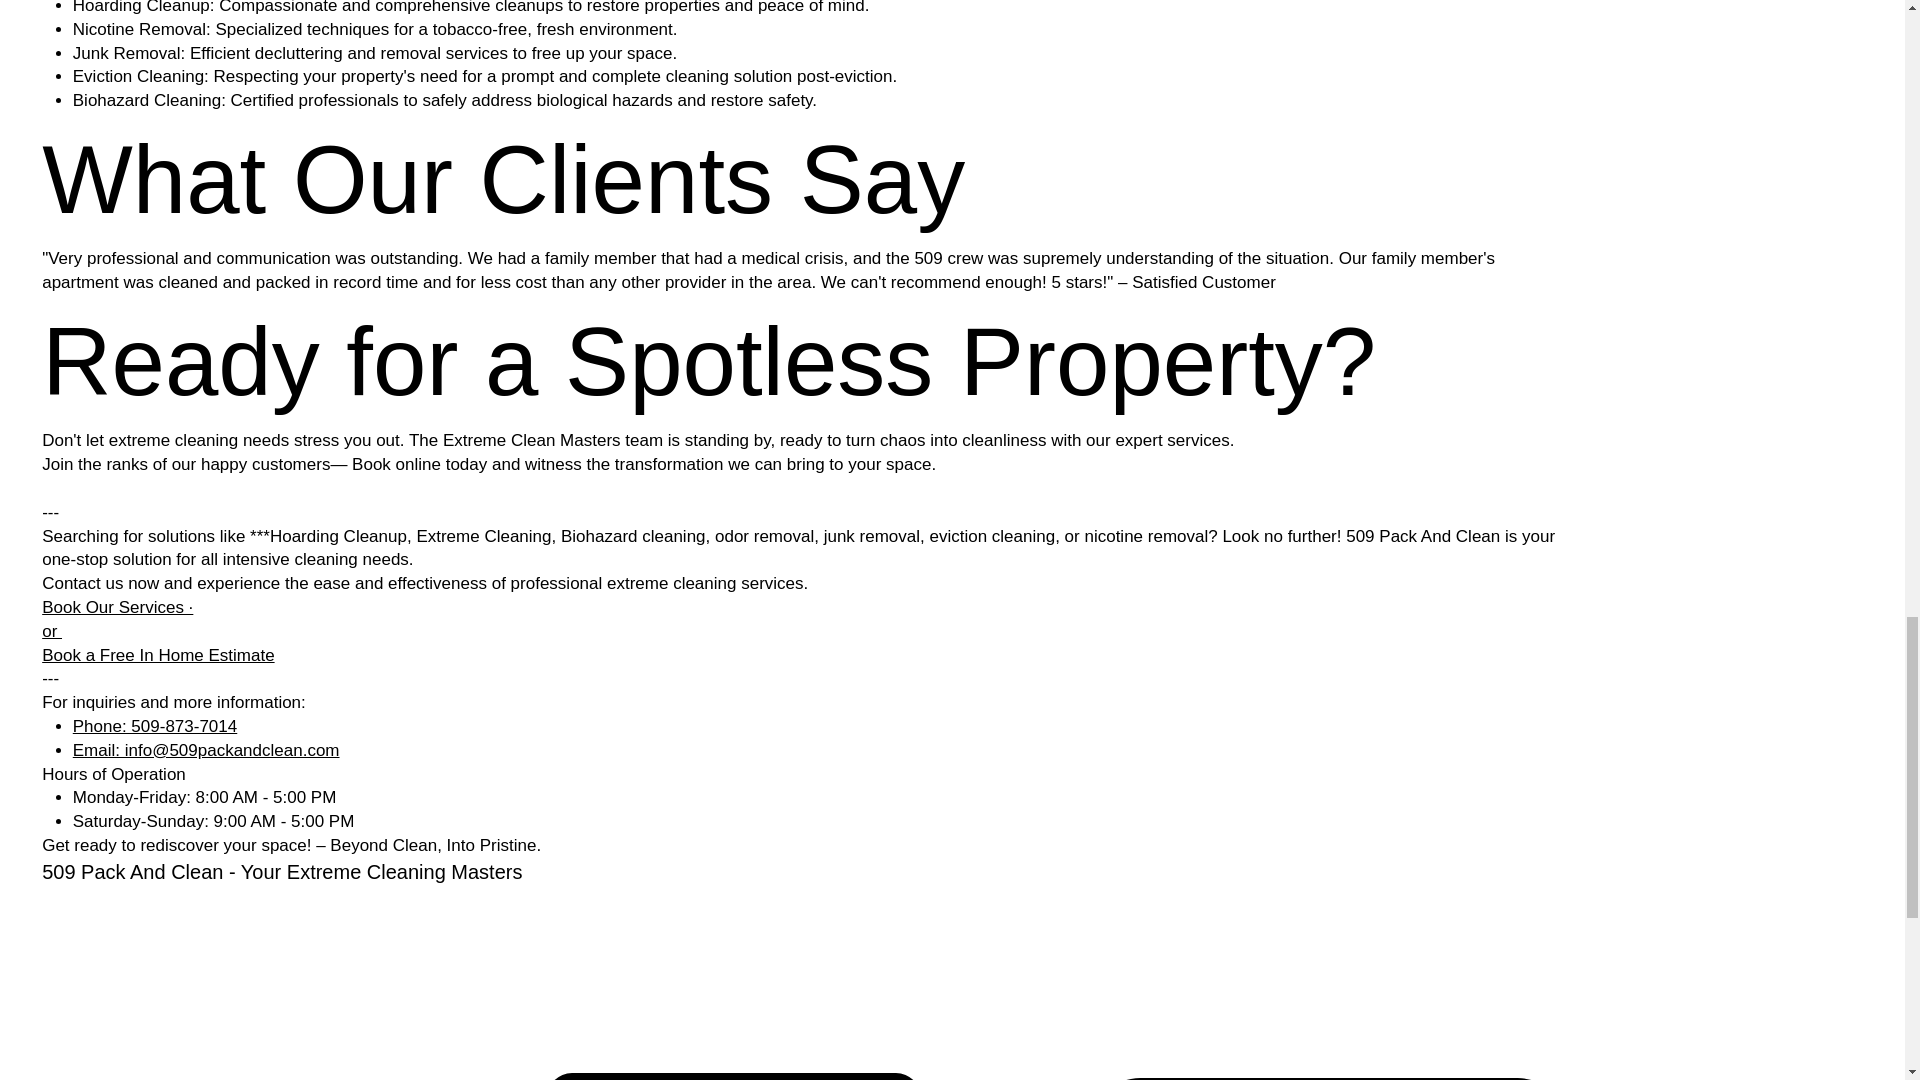  I want to click on Book a Free In Home Estimate, so click(158, 655).